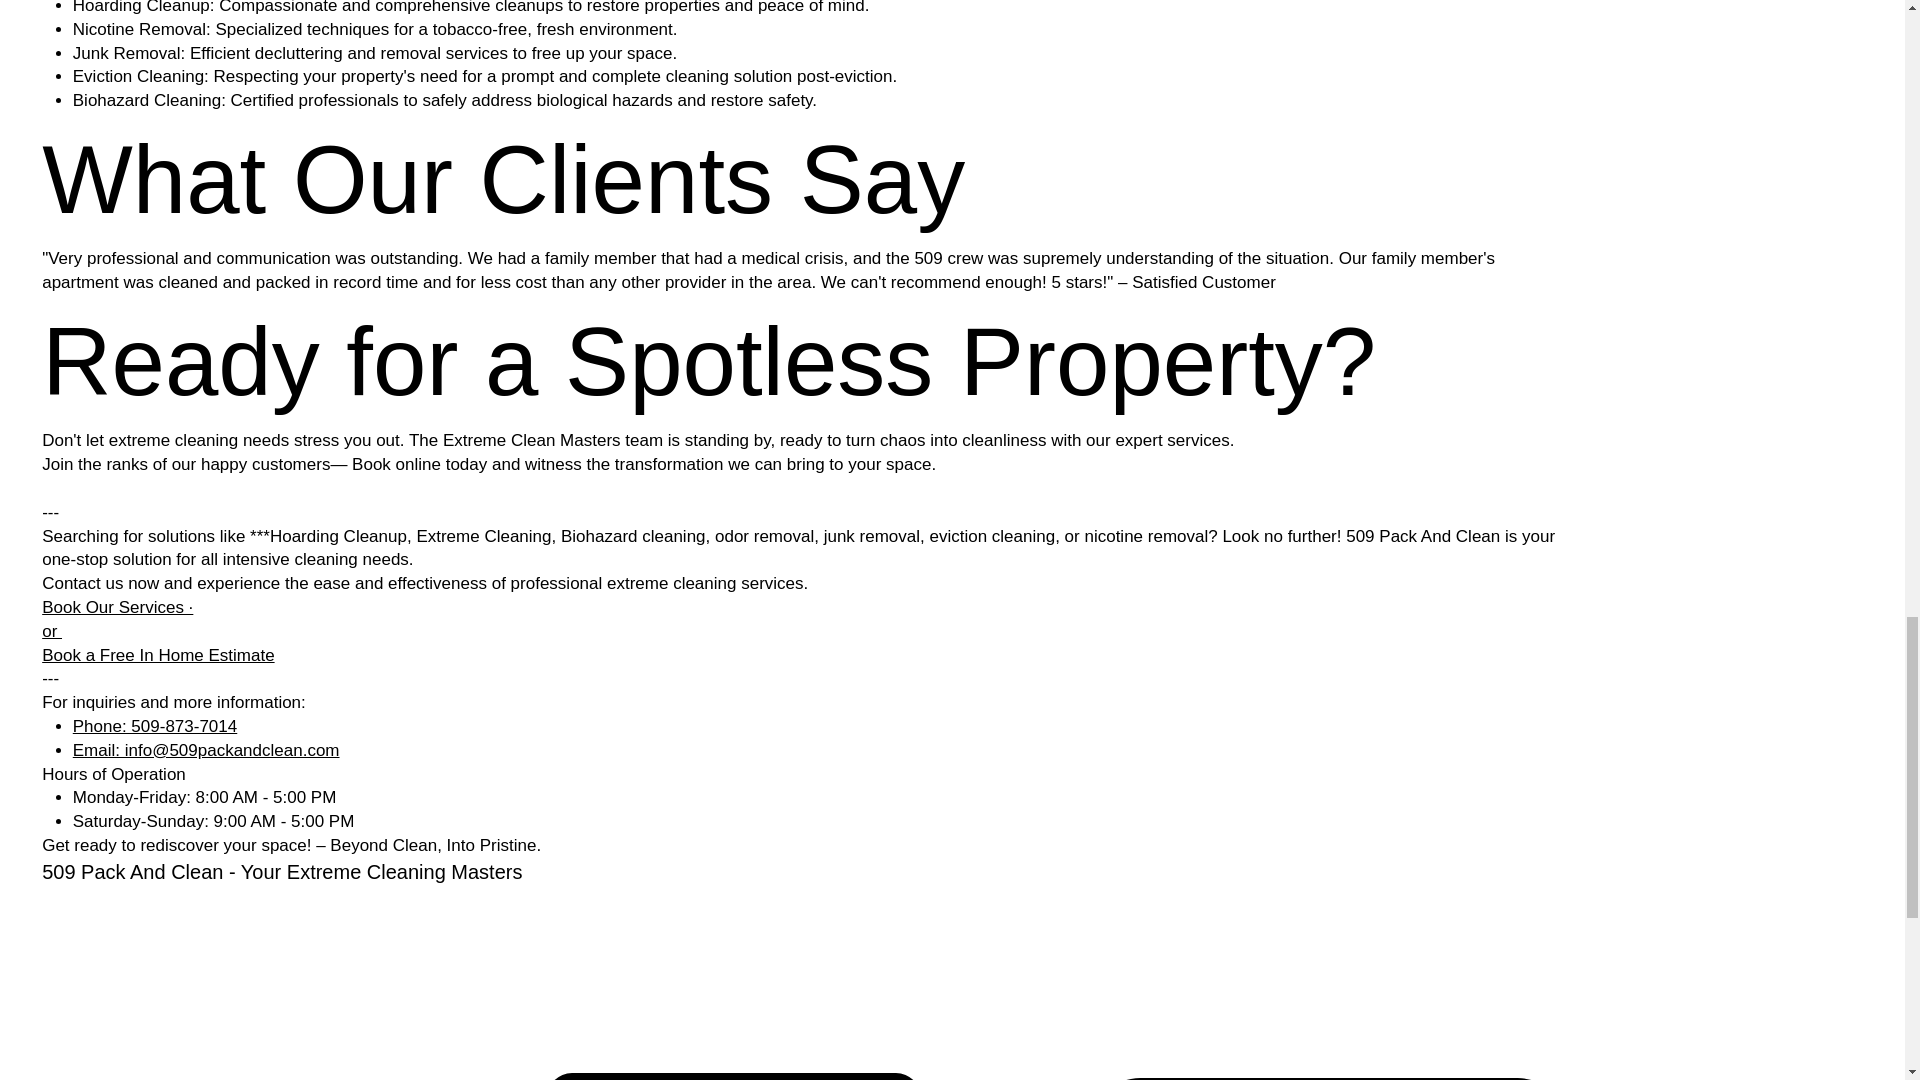  I want to click on Book a Free In Home Estimate, so click(158, 655).